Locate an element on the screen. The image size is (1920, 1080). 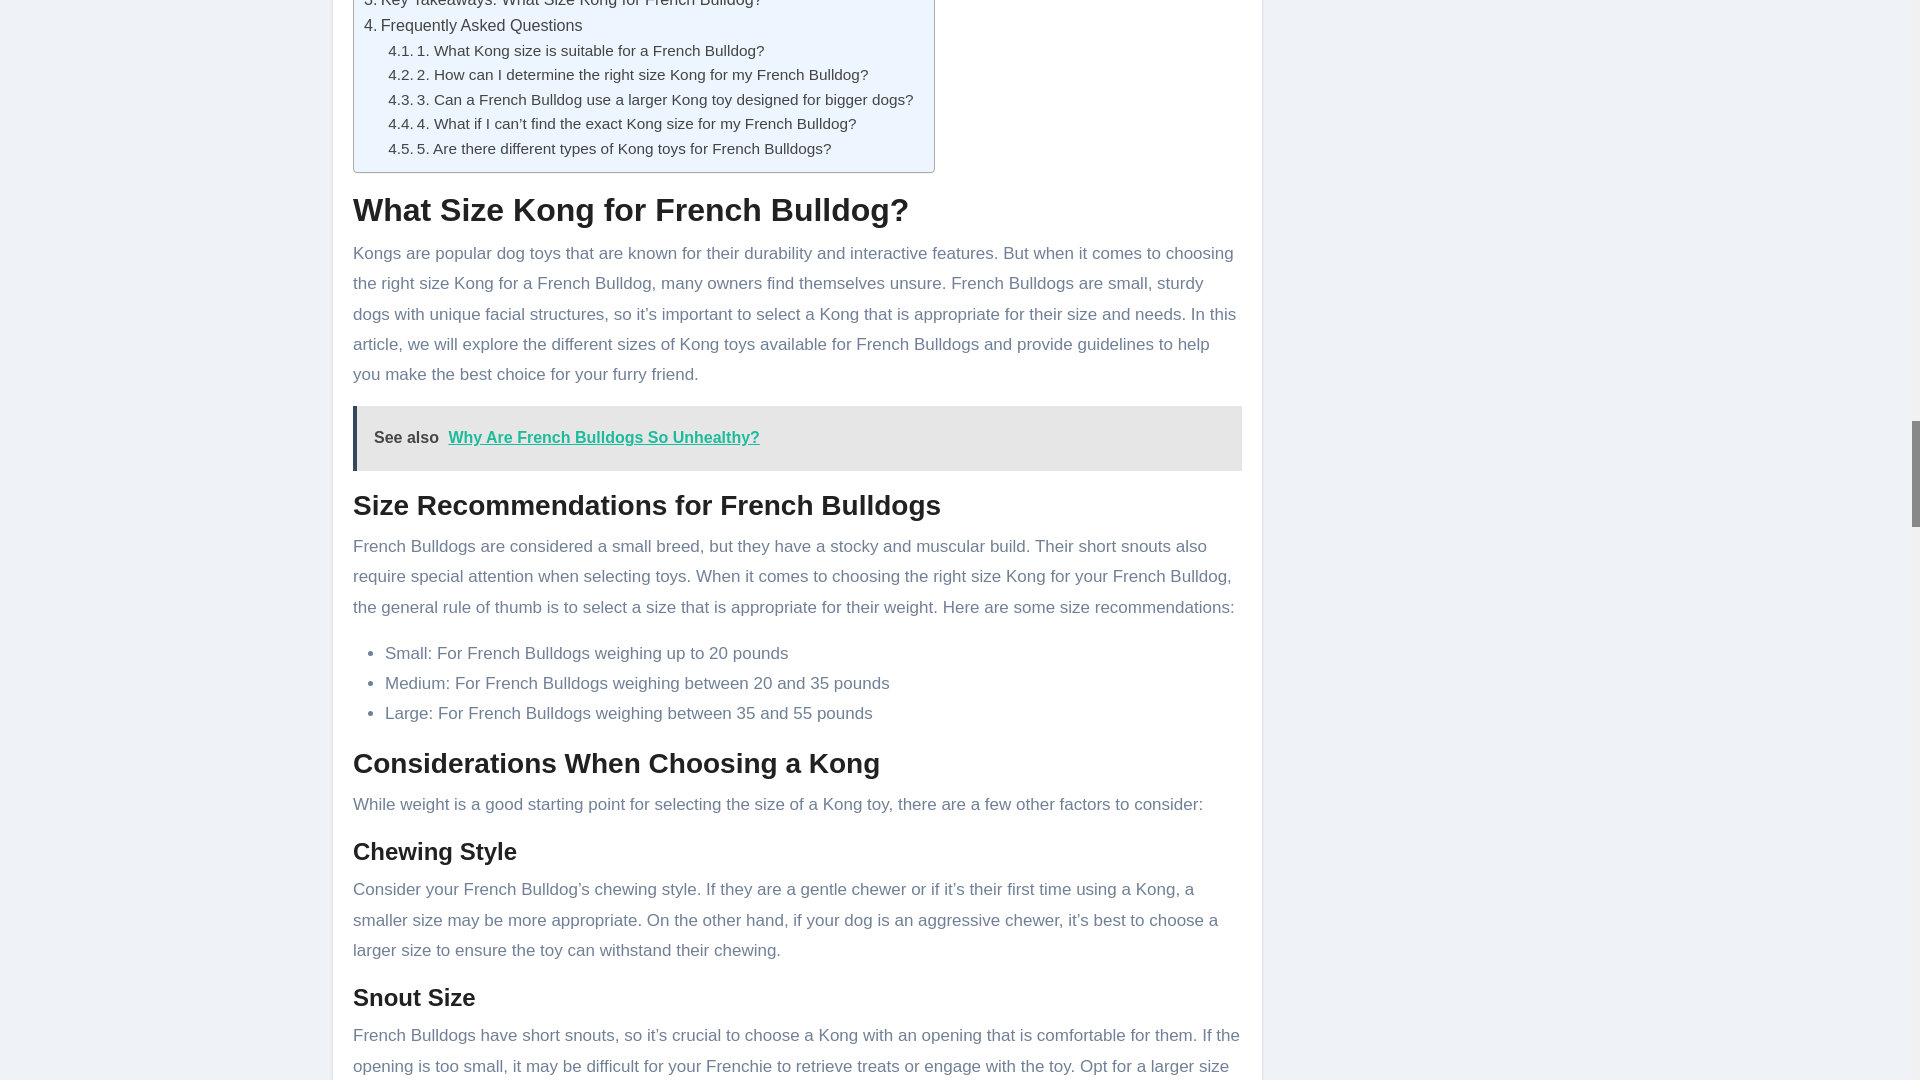
1. What Kong size is suitable for a French Bulldog? is located at coordinates (576, 50).